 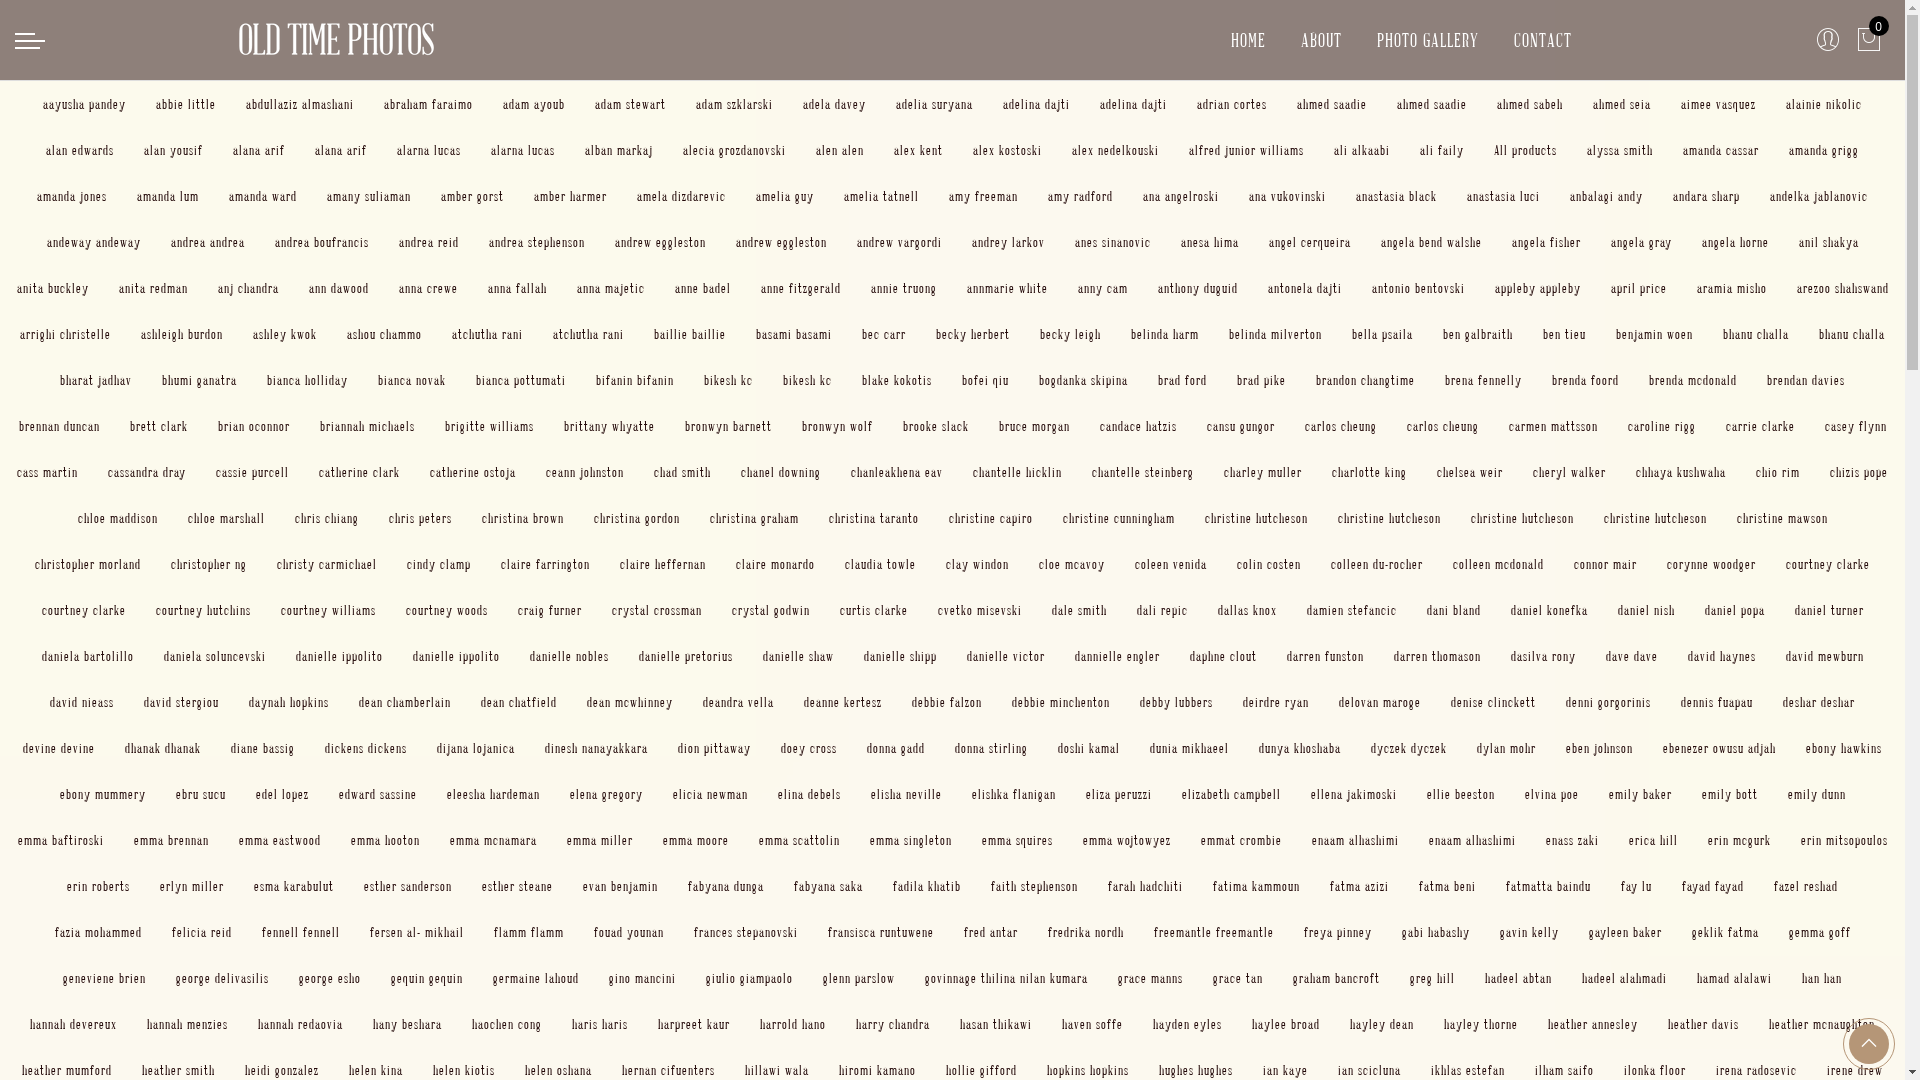 I want to click on danielle ippolito, so click(x=456, y=656).